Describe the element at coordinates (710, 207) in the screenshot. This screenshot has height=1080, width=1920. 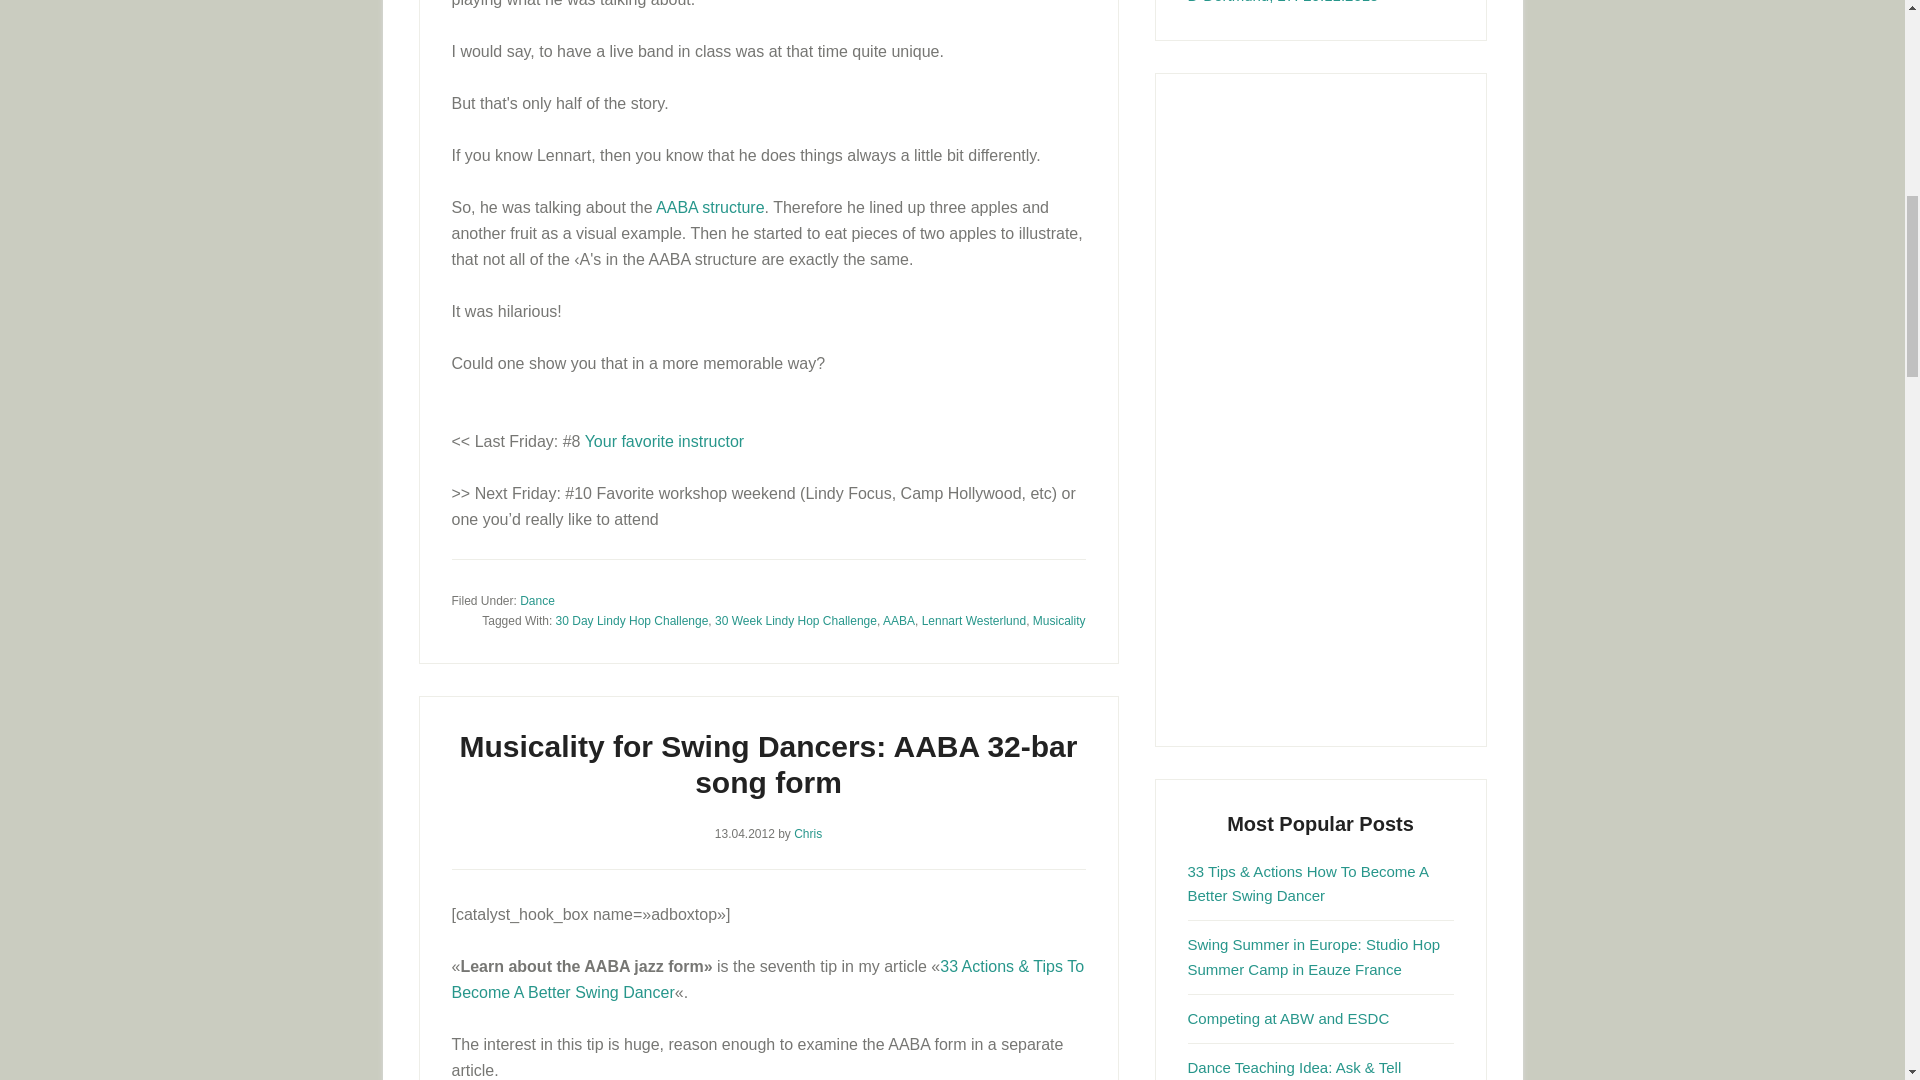
I see `Musicality for Swing Dancers: AABA 32-bar song form` at that location.